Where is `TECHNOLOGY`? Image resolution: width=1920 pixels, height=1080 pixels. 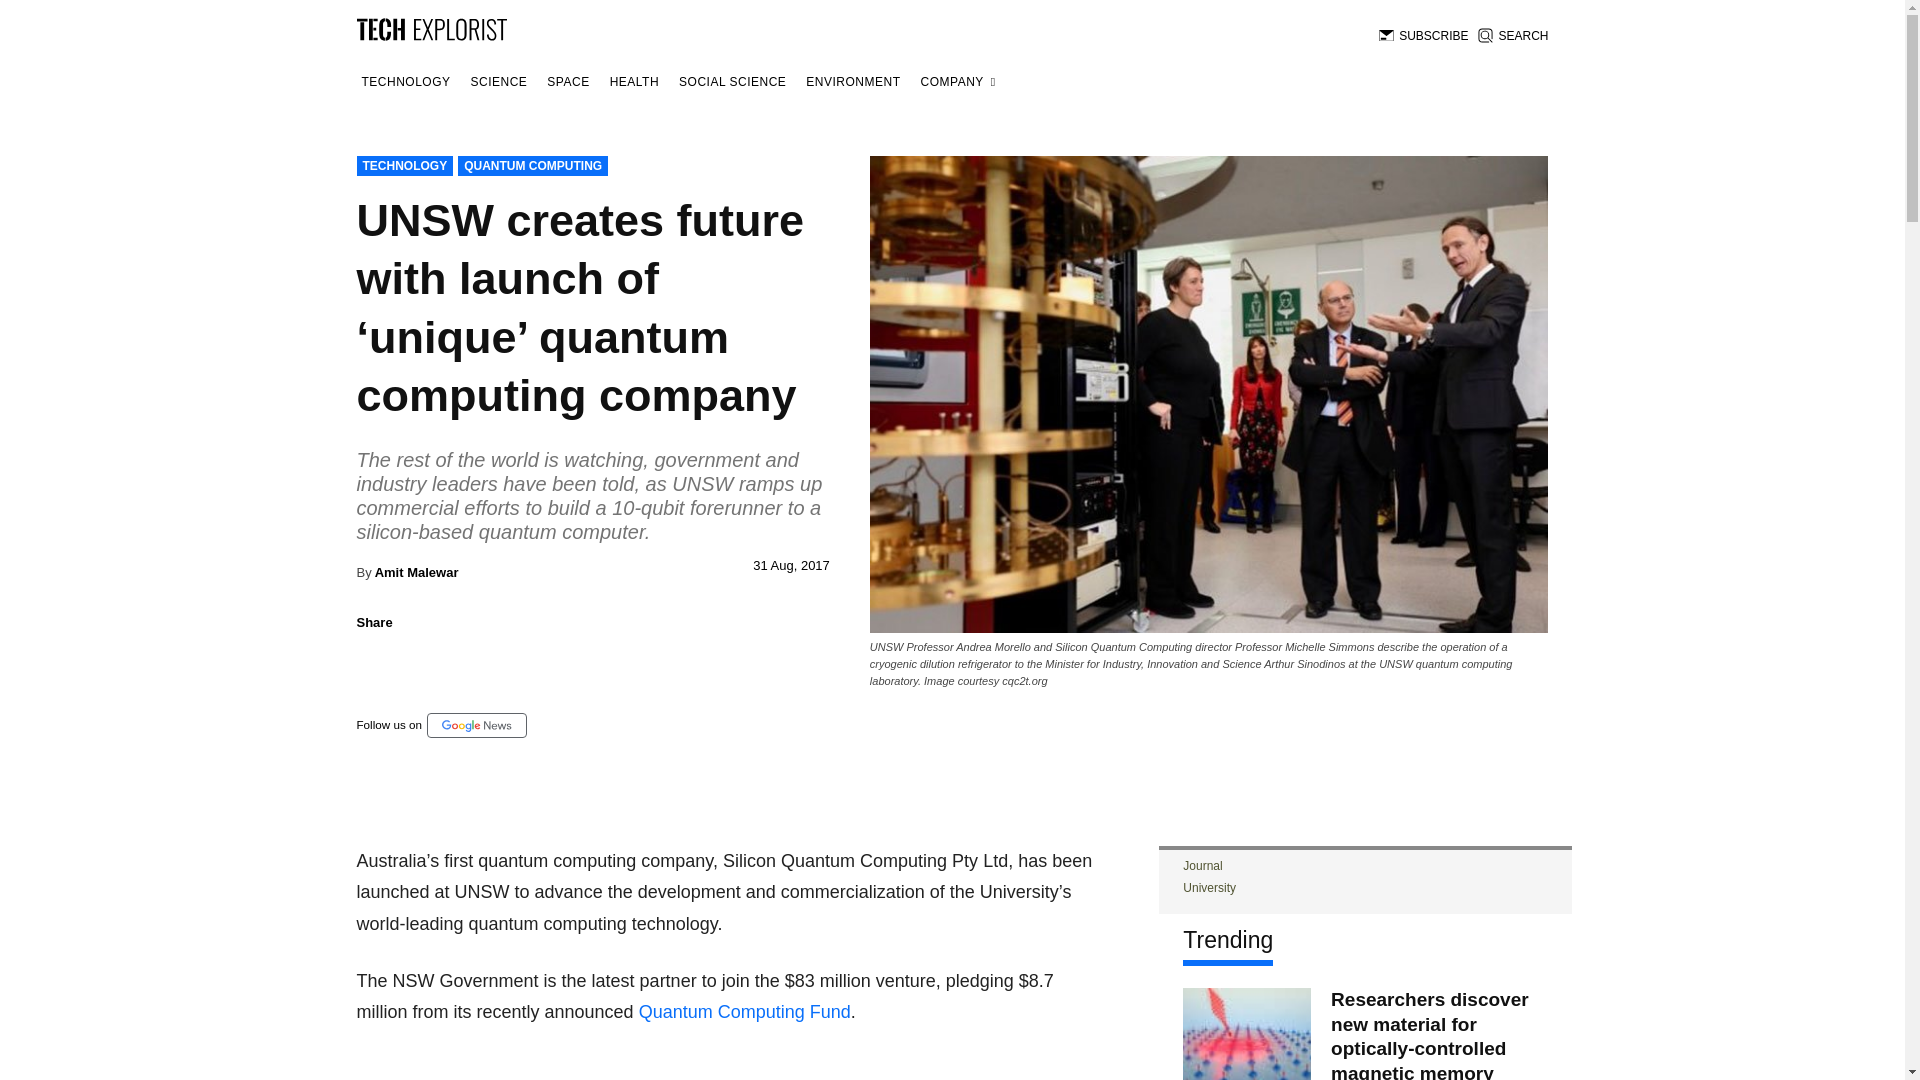 TECHNOLOGY is located at coordinates (405, 82).